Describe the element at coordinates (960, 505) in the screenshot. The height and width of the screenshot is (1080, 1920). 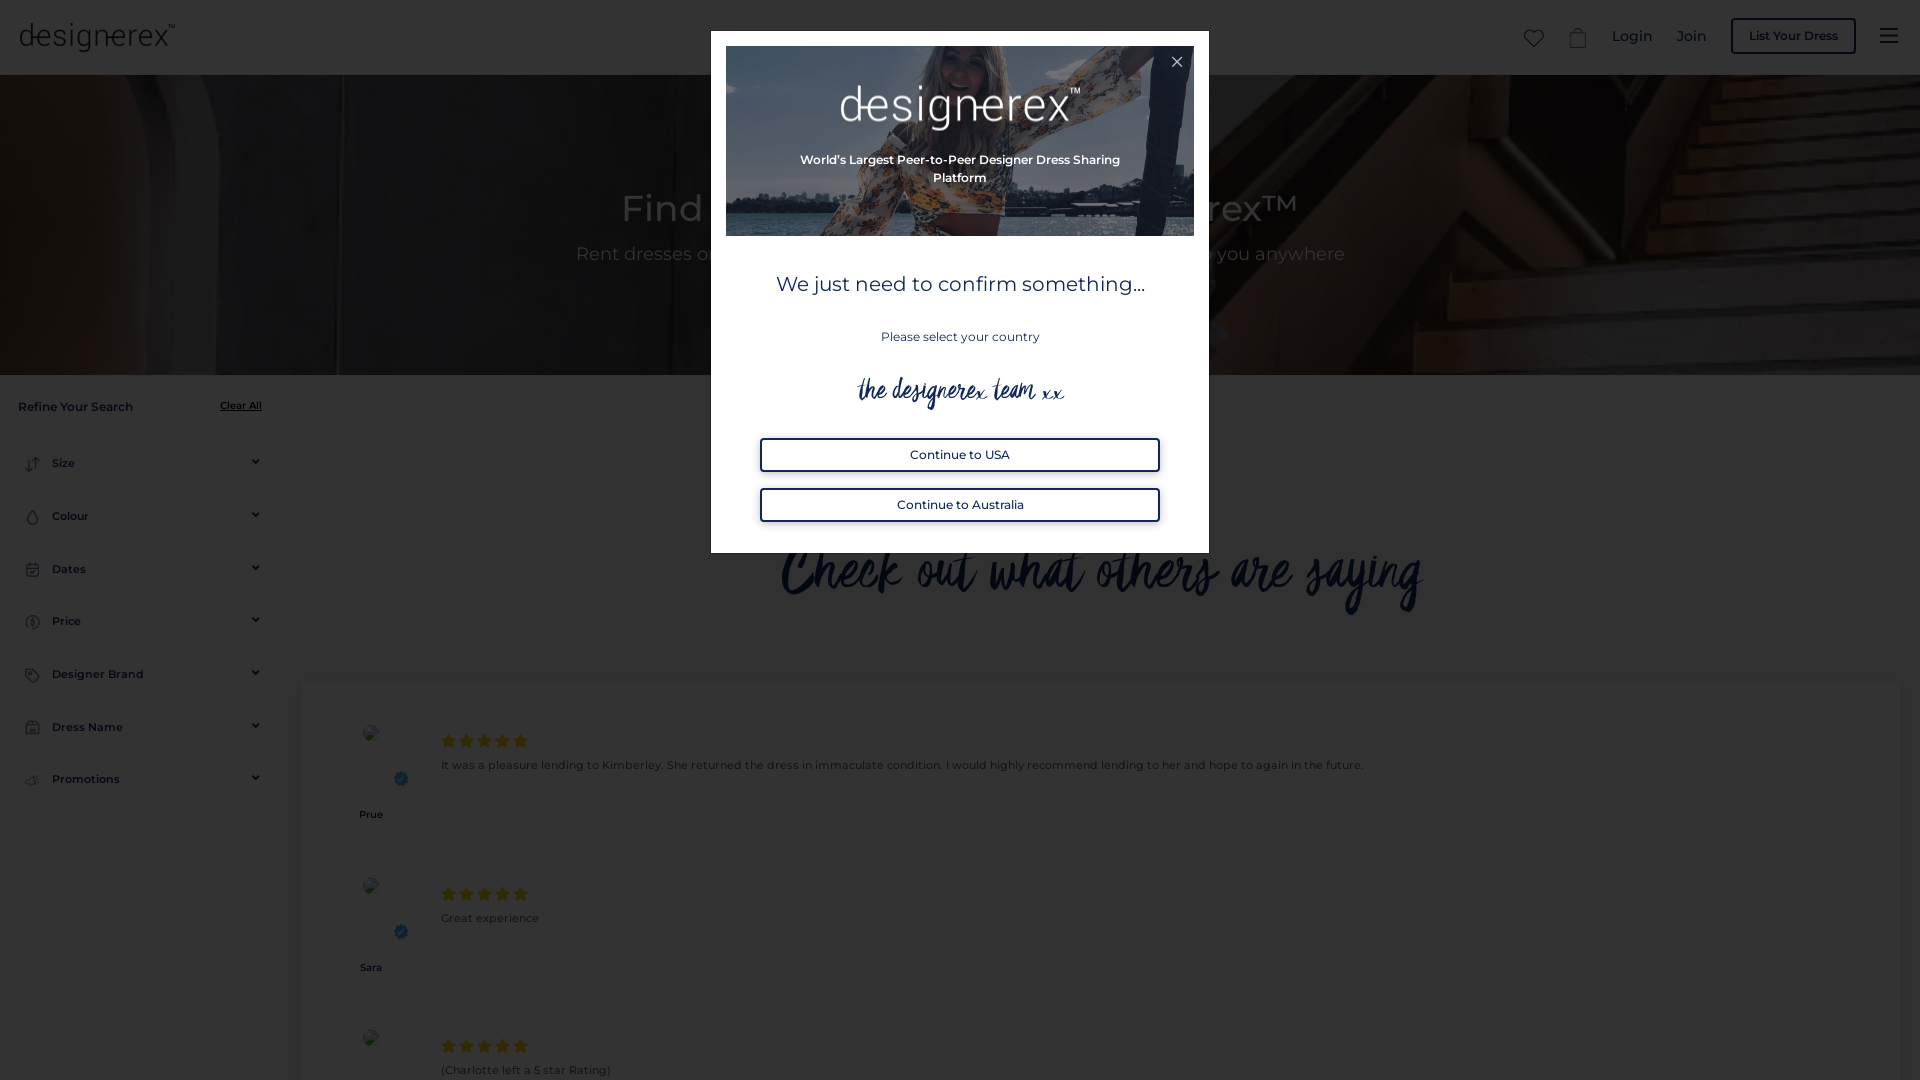
I see `Continue to Australia` at that location.